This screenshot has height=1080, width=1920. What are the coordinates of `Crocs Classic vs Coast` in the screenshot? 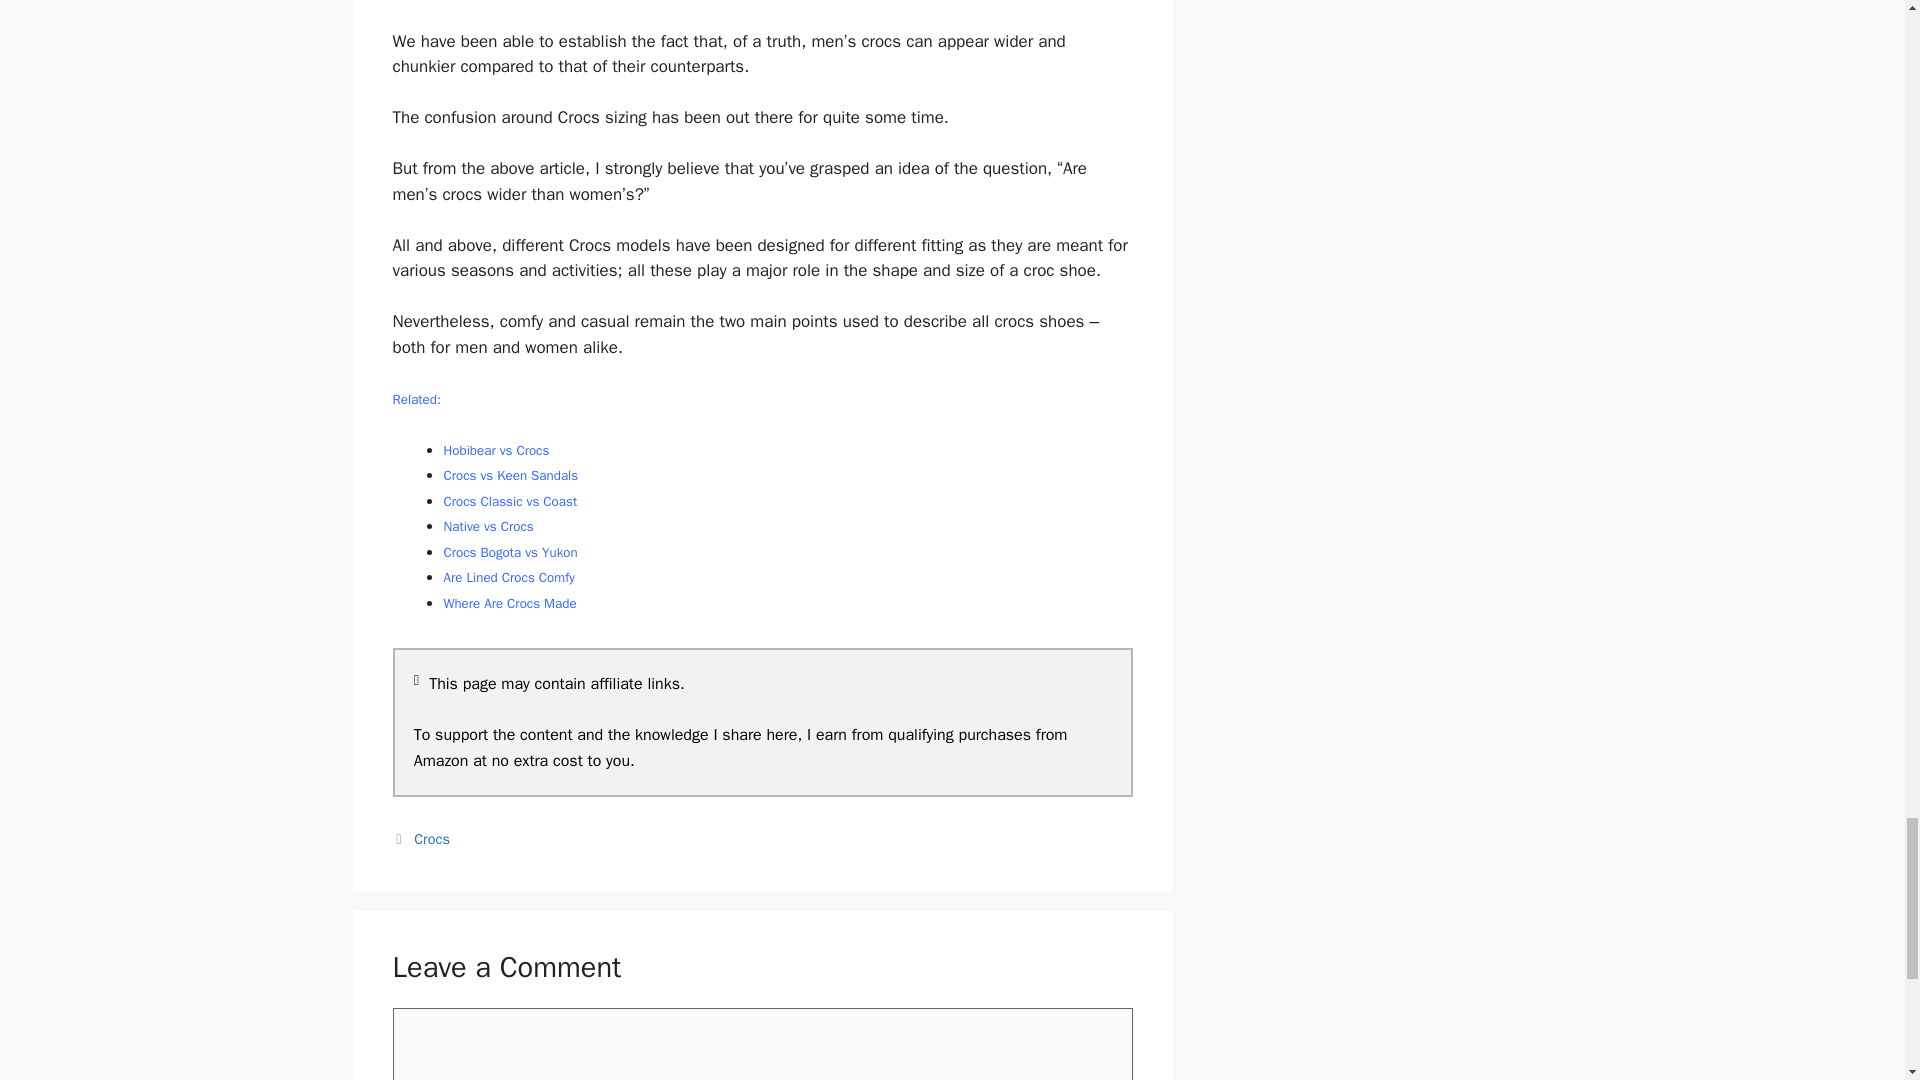 It's located at (510, 500).